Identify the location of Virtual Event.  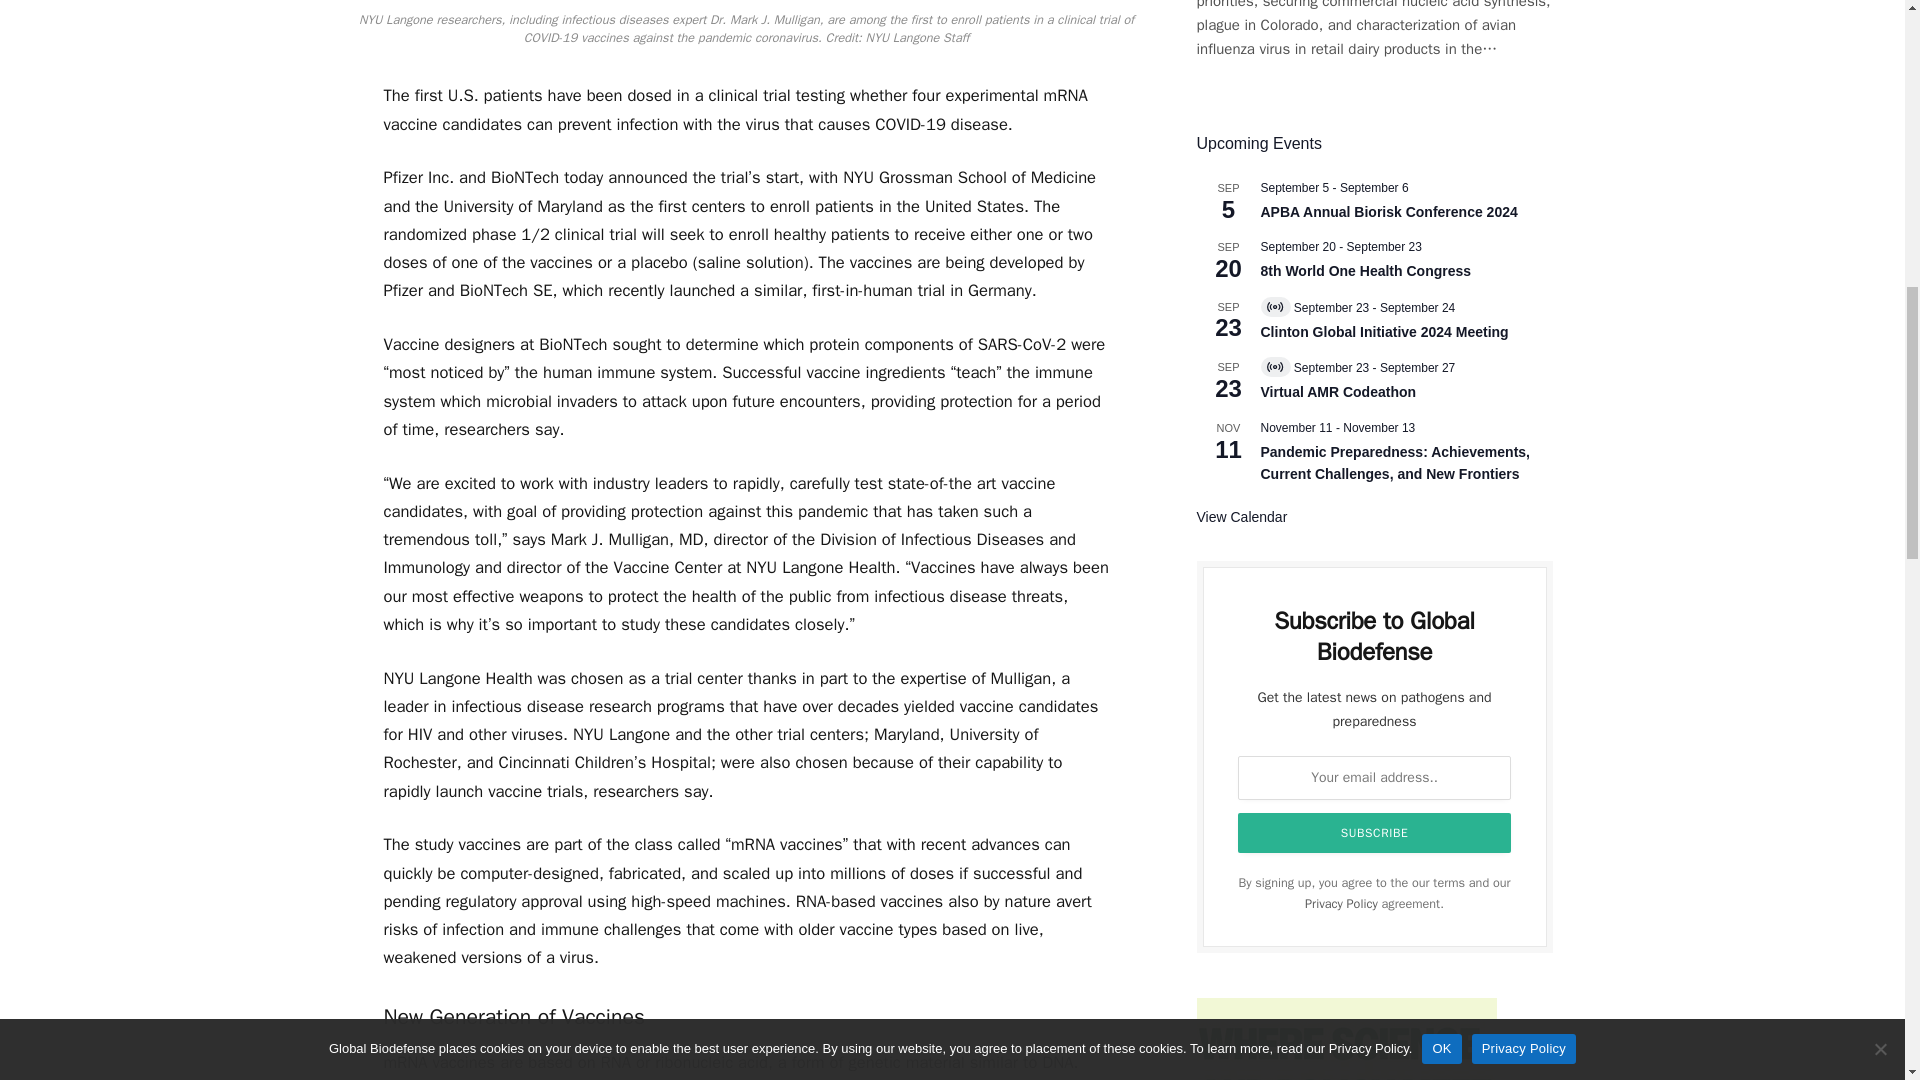
(1274, 307).